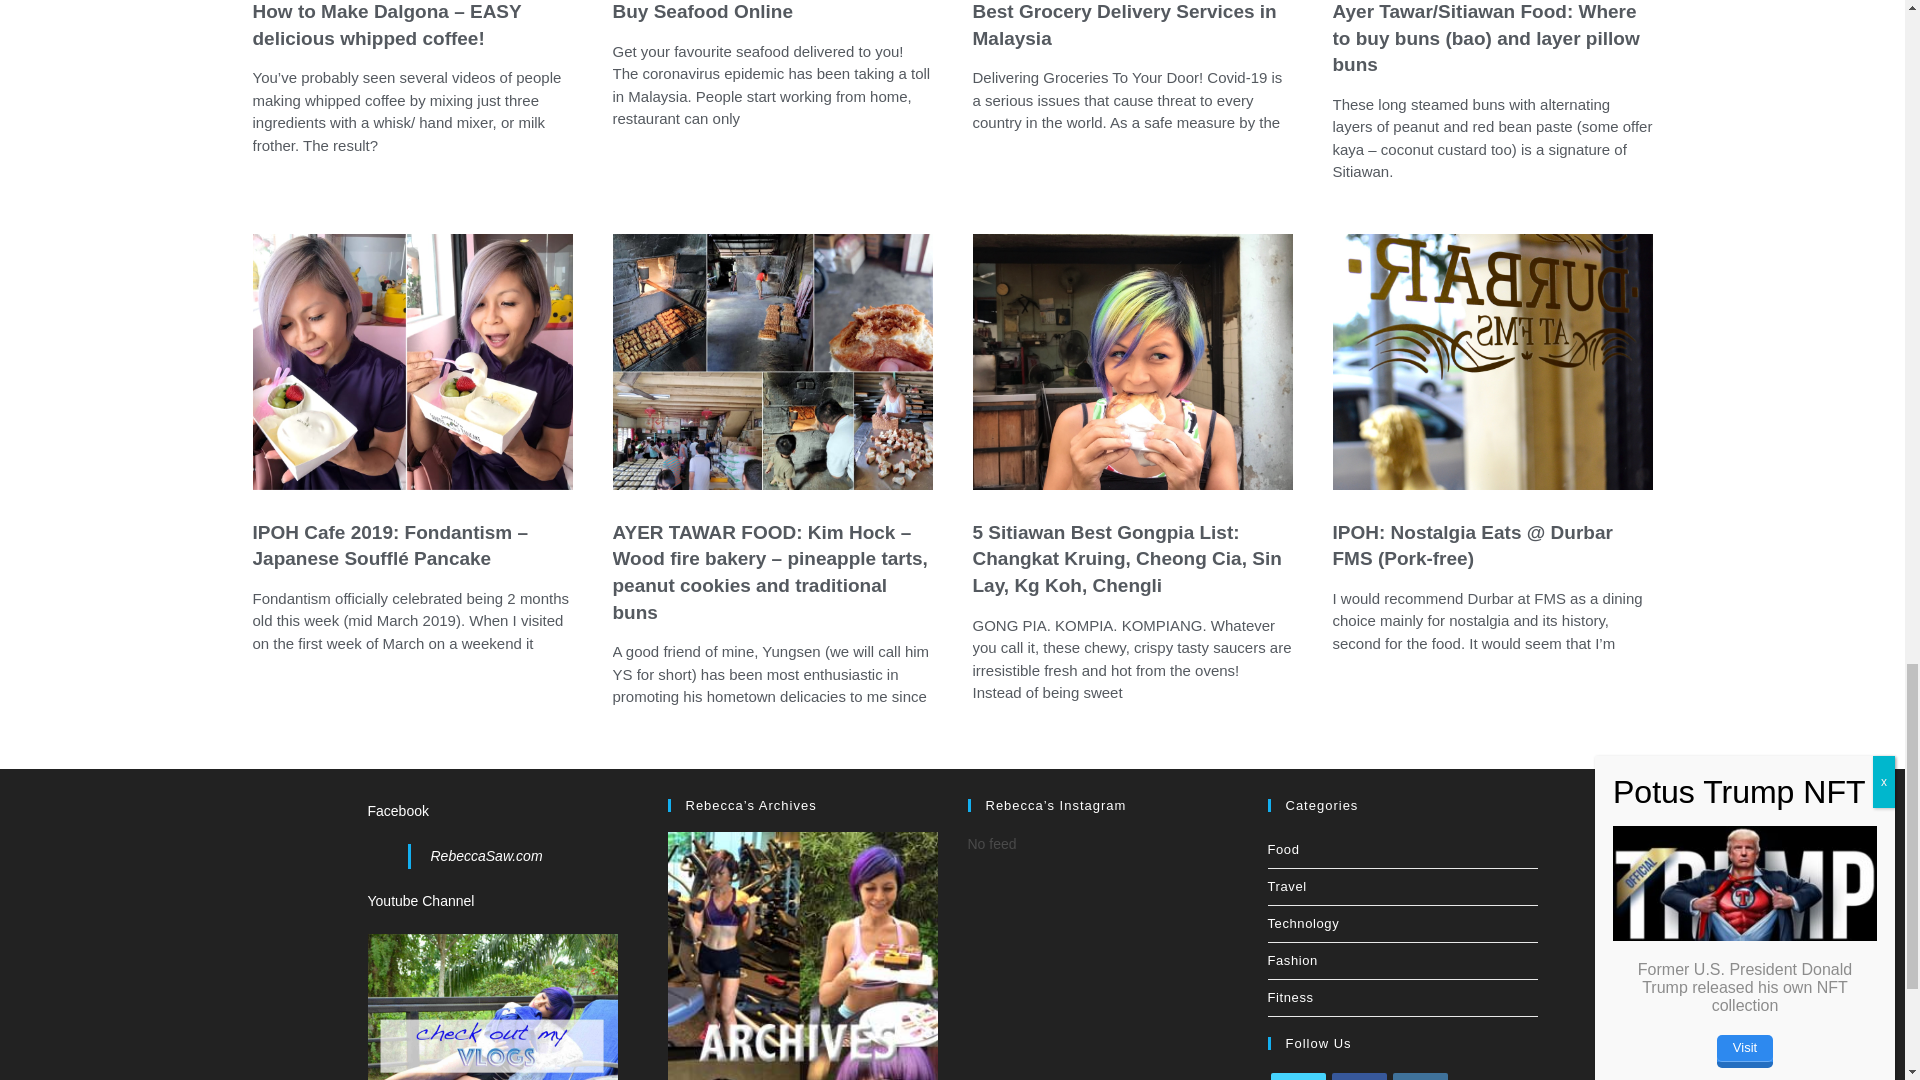 This screenshot has height=1080, width=1920. I want to click on rebecca's youtube, so click(493, 1032).